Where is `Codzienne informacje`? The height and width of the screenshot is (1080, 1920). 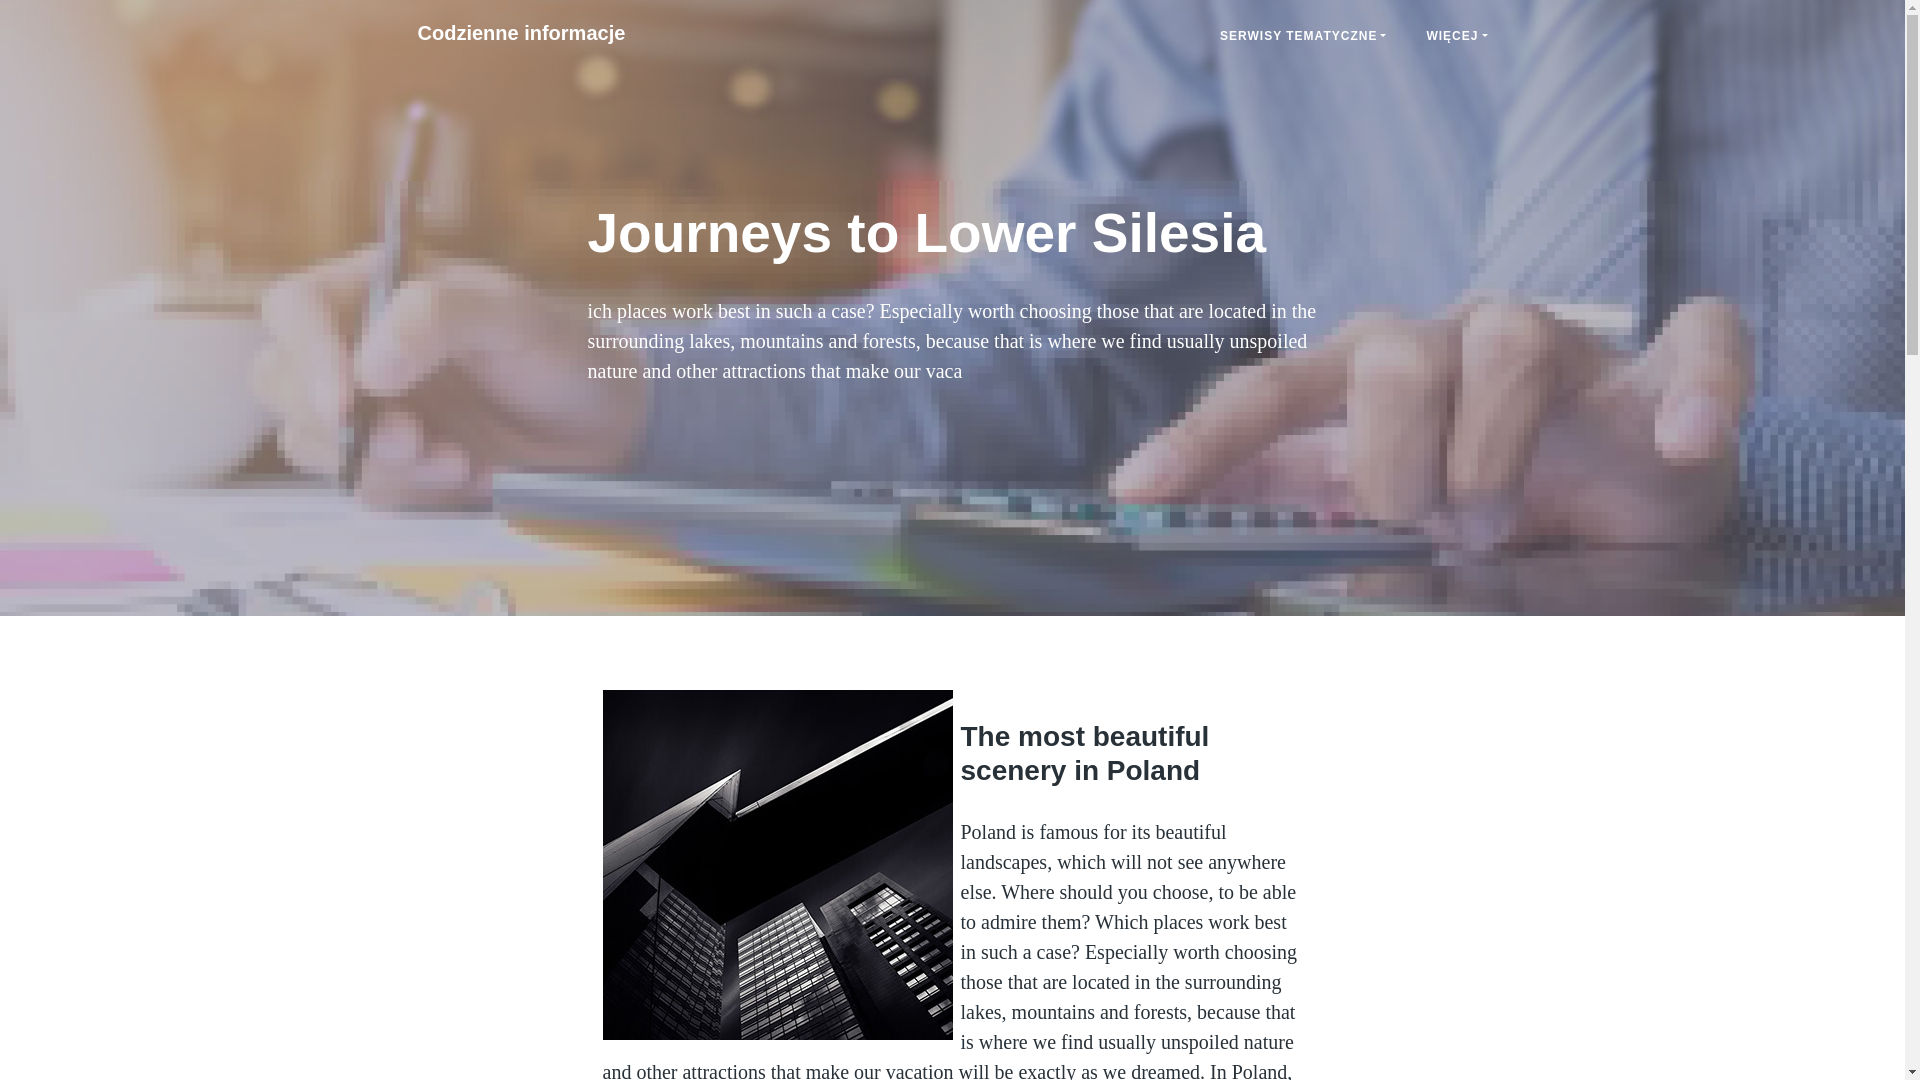
Codzienne informacje is located at coordinates (521, 32).